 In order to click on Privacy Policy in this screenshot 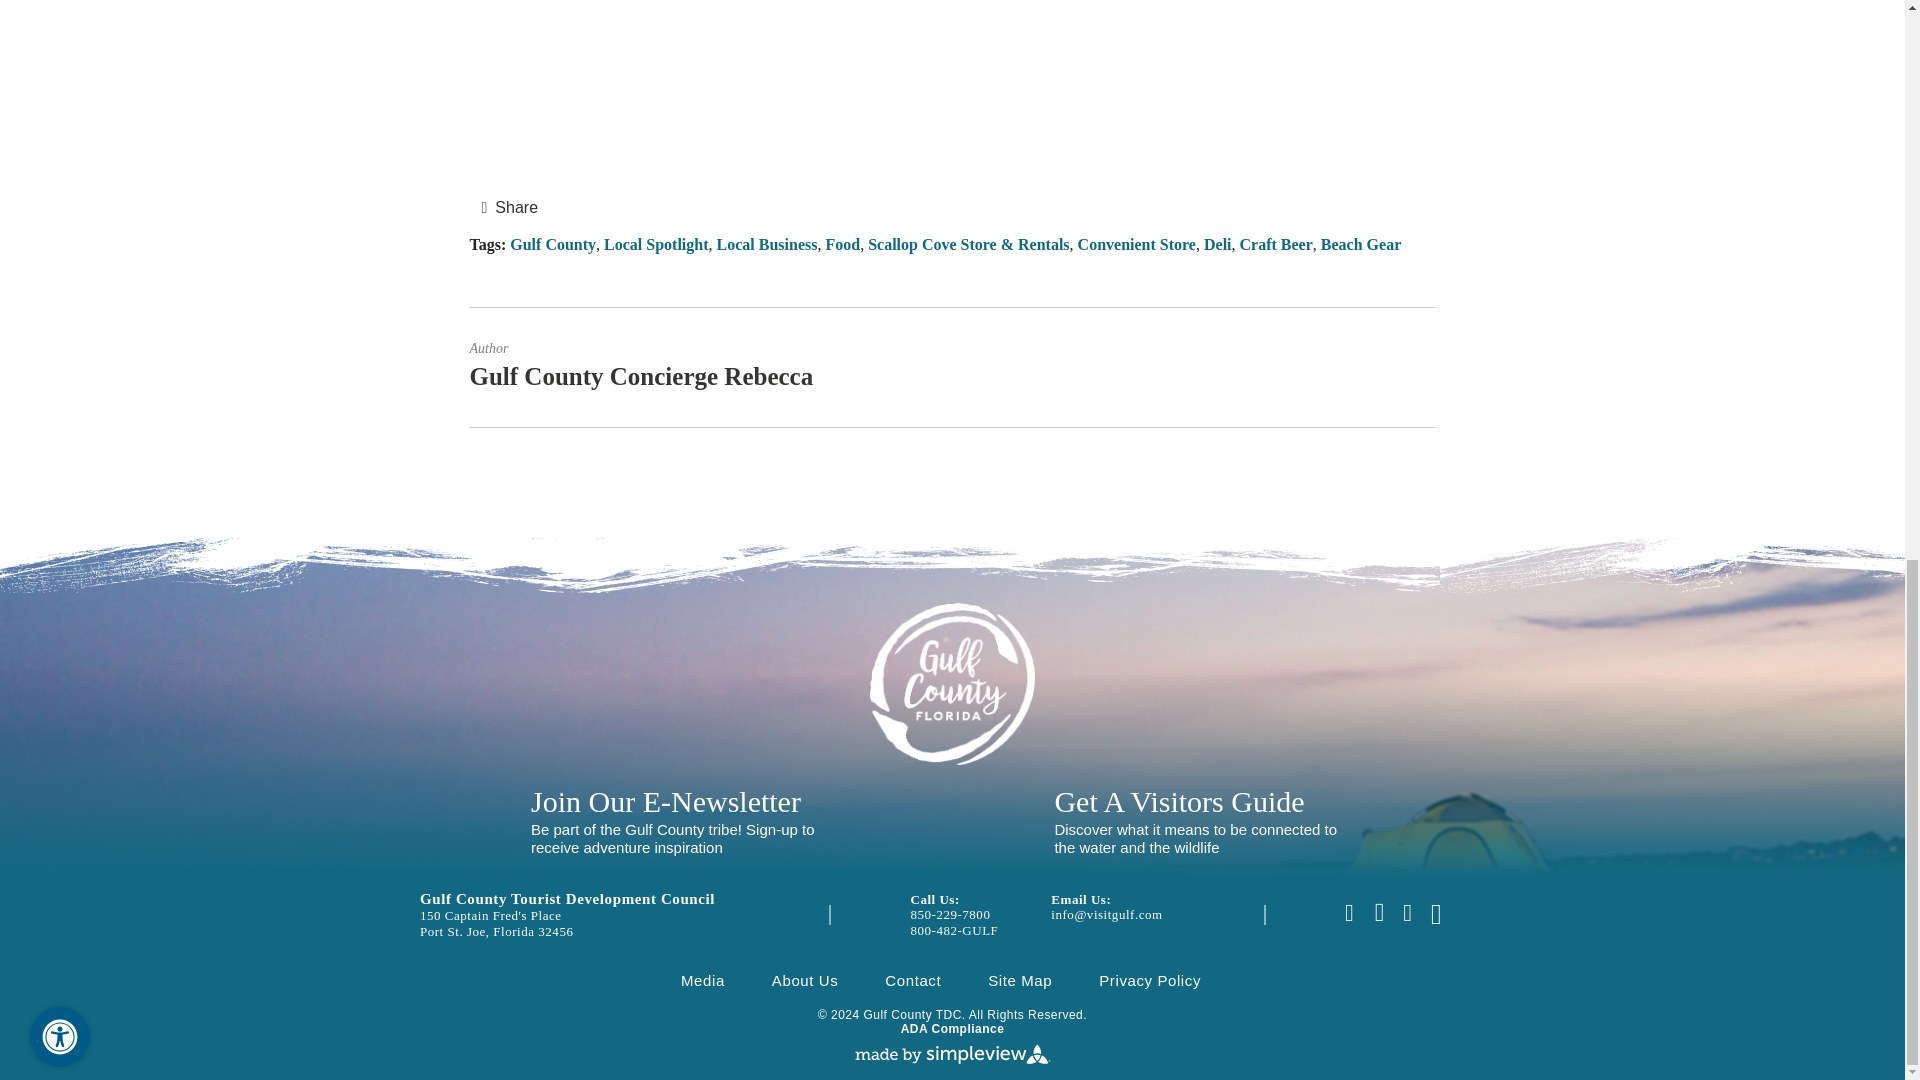, I will do `click(1150, 980)`.